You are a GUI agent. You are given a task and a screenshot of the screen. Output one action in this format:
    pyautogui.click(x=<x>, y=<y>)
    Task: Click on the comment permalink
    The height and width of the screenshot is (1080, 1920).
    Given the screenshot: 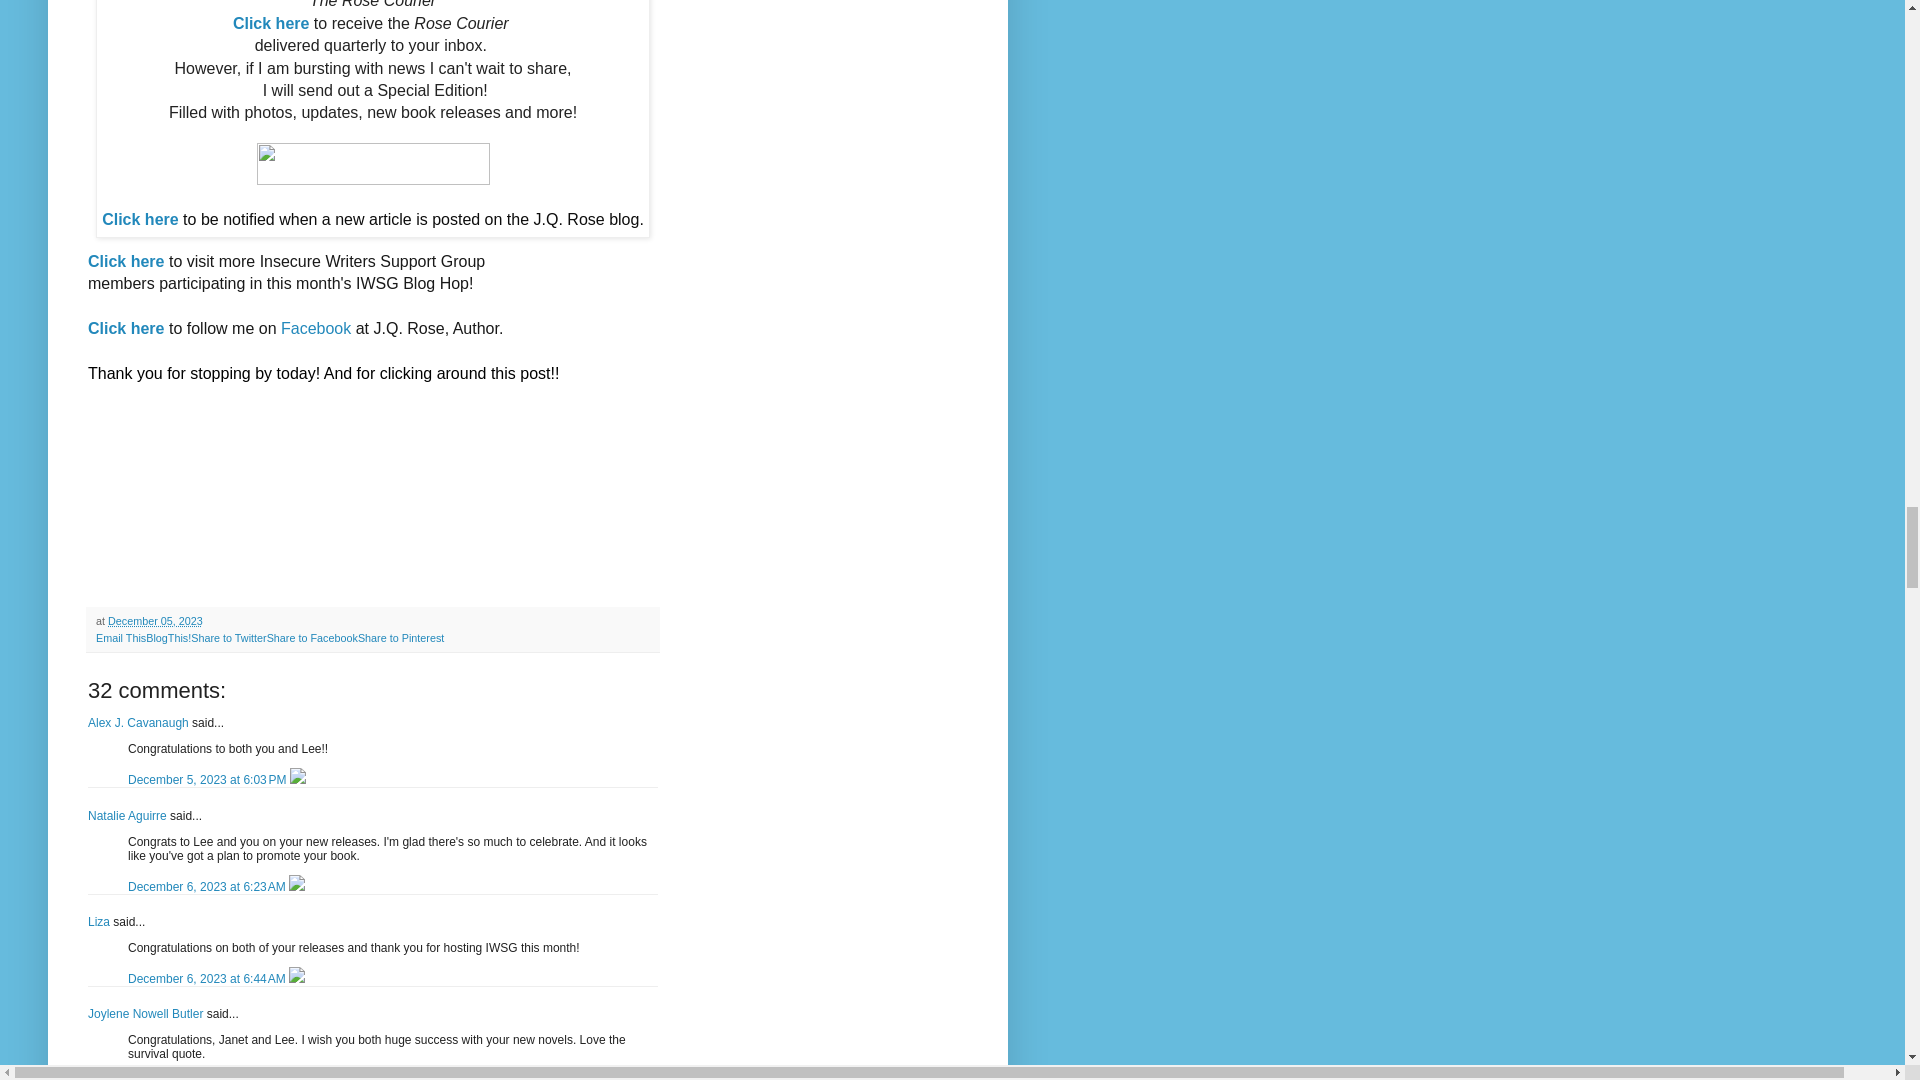 What is the action you would take?
    pyautogui.click(x=208, y=780)
    